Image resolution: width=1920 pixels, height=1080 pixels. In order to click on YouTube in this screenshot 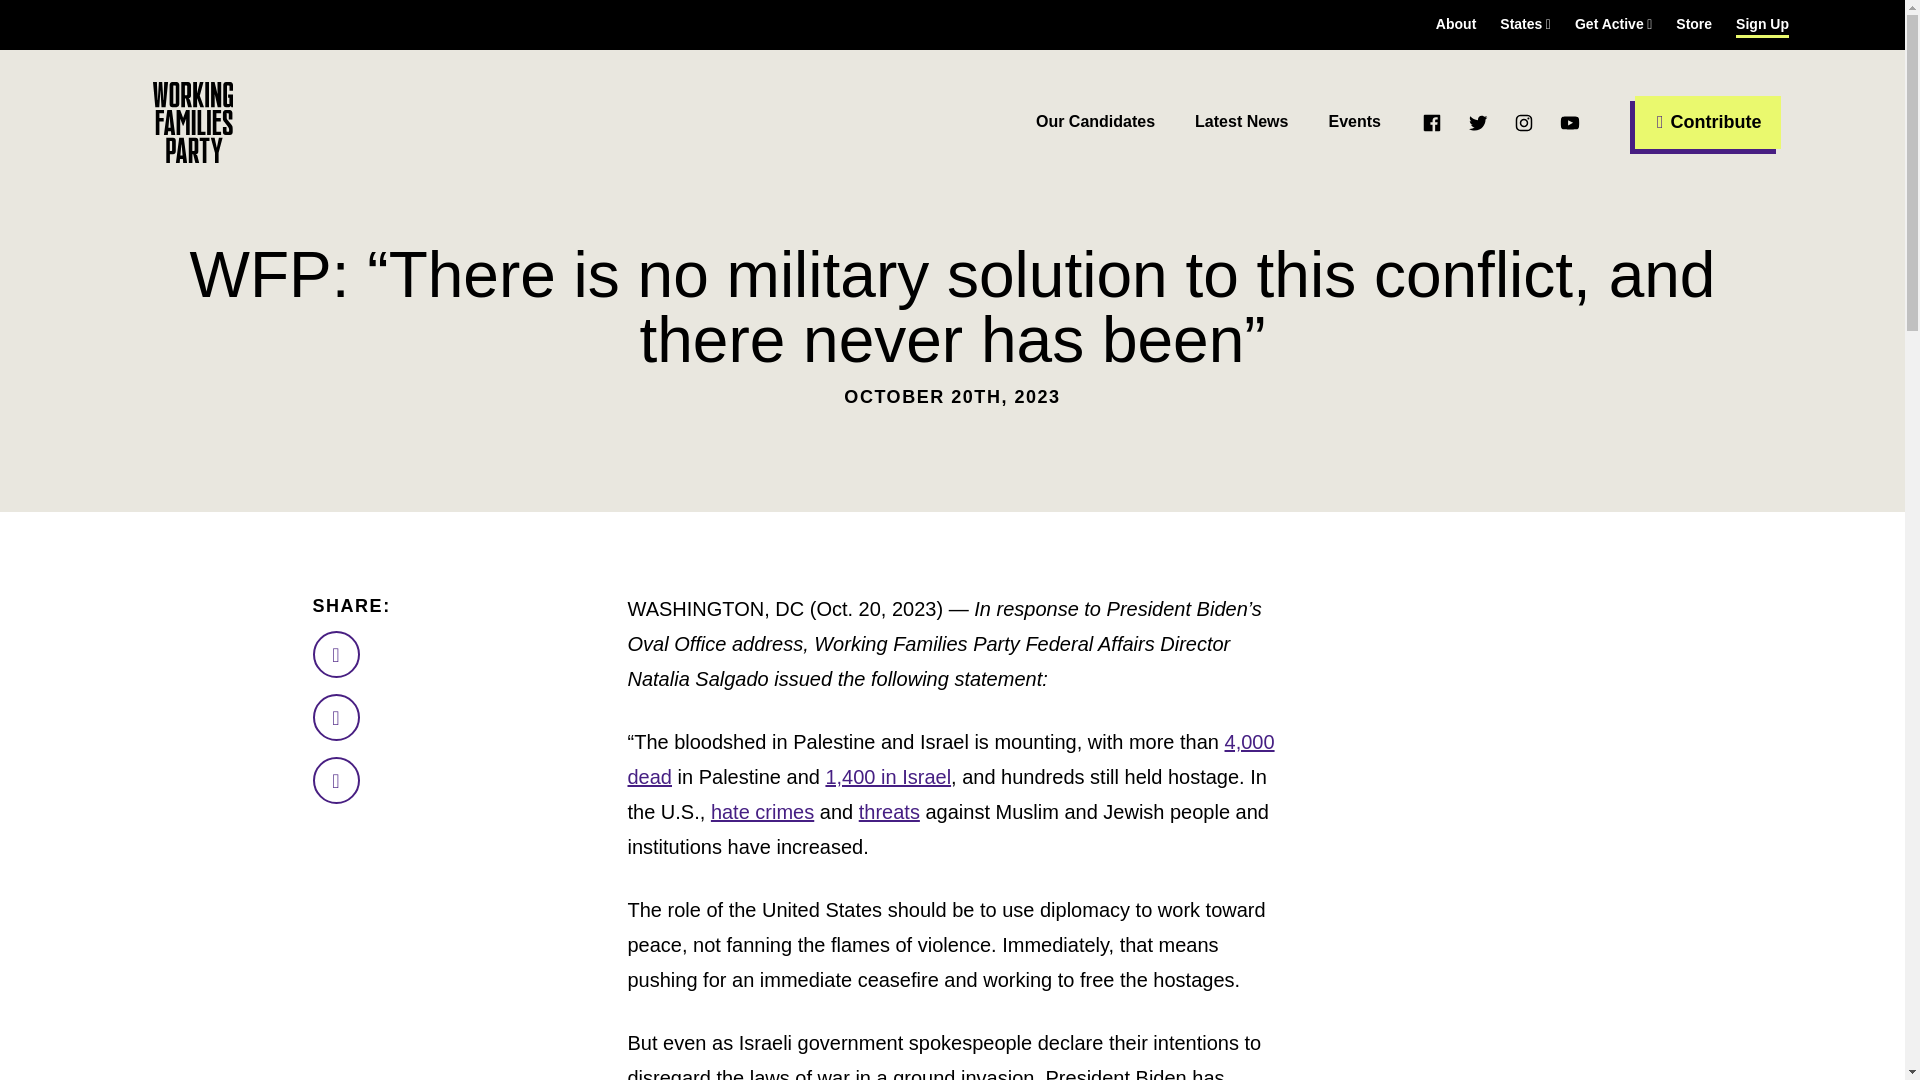, I will do `click(1570, 122)`.